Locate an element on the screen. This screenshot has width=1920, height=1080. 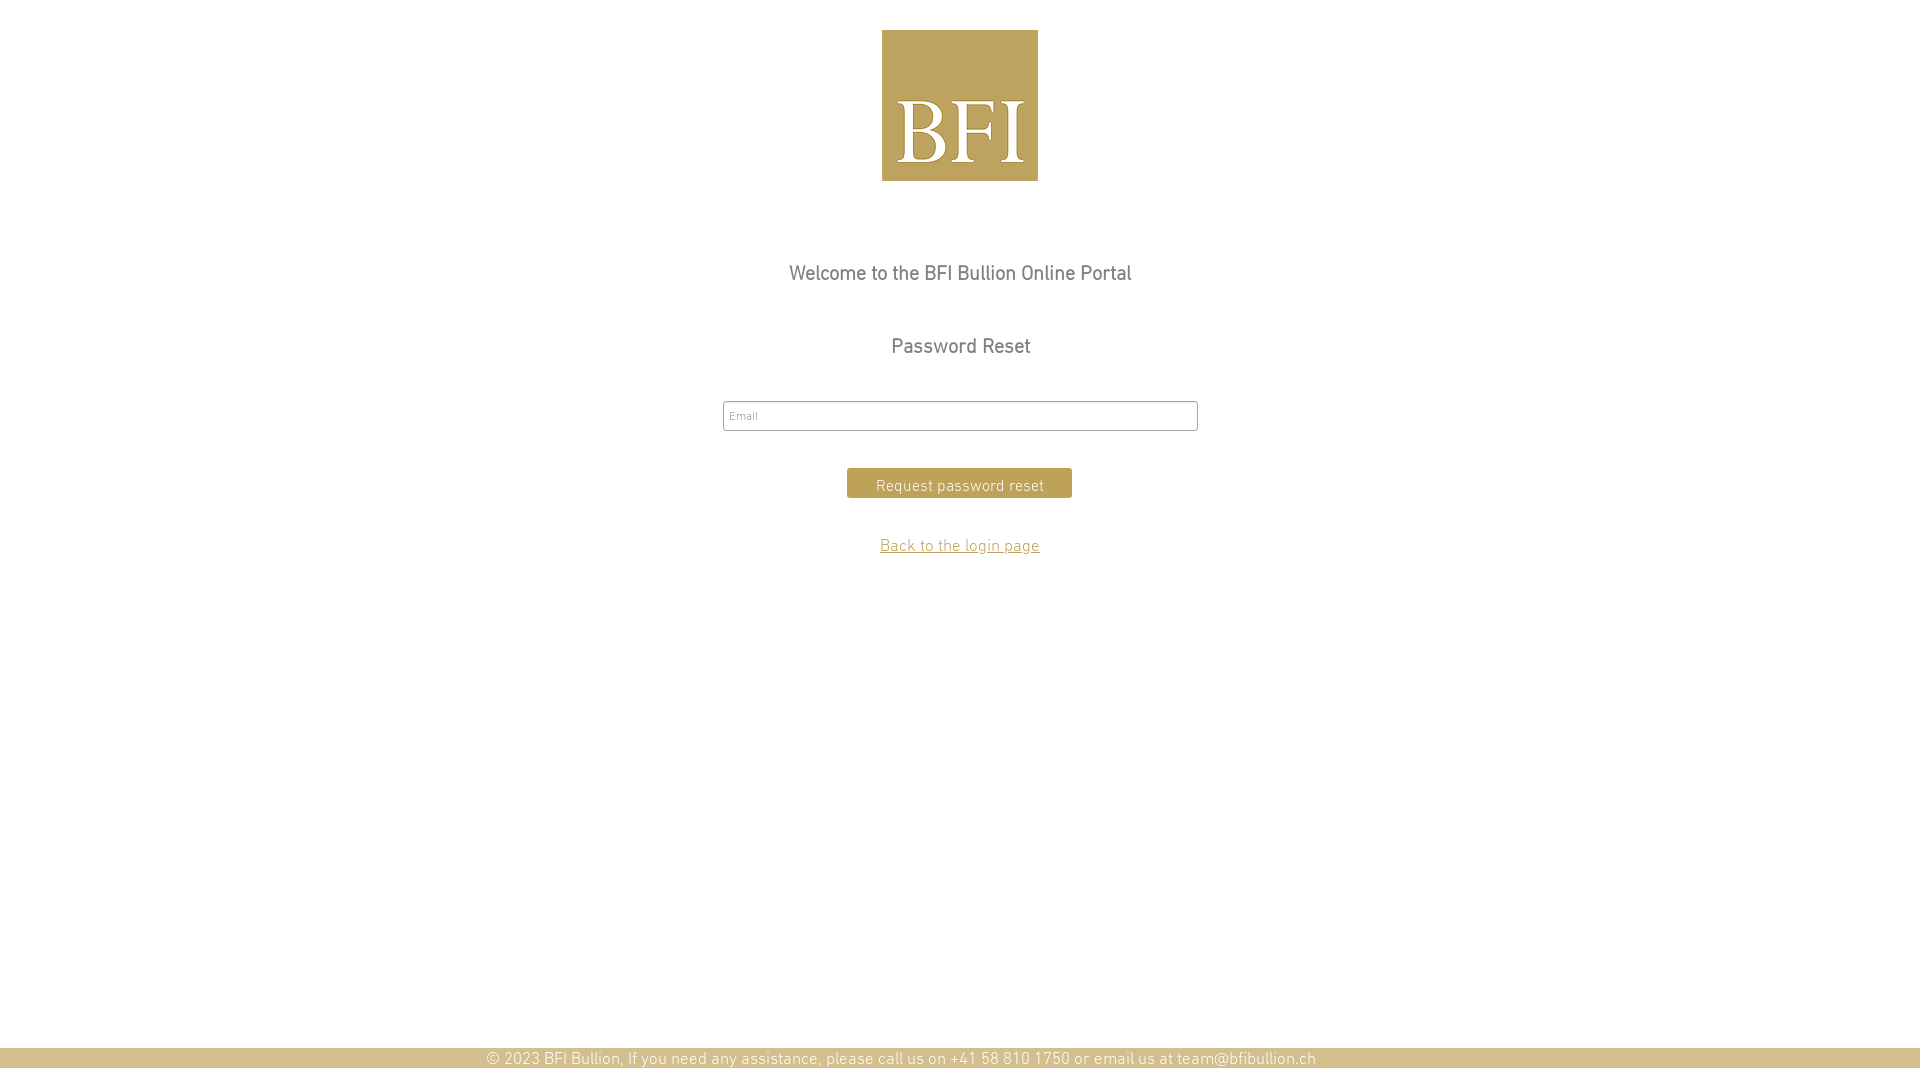
team@bfibullion.ch is located at coordinates (1246, 1058).